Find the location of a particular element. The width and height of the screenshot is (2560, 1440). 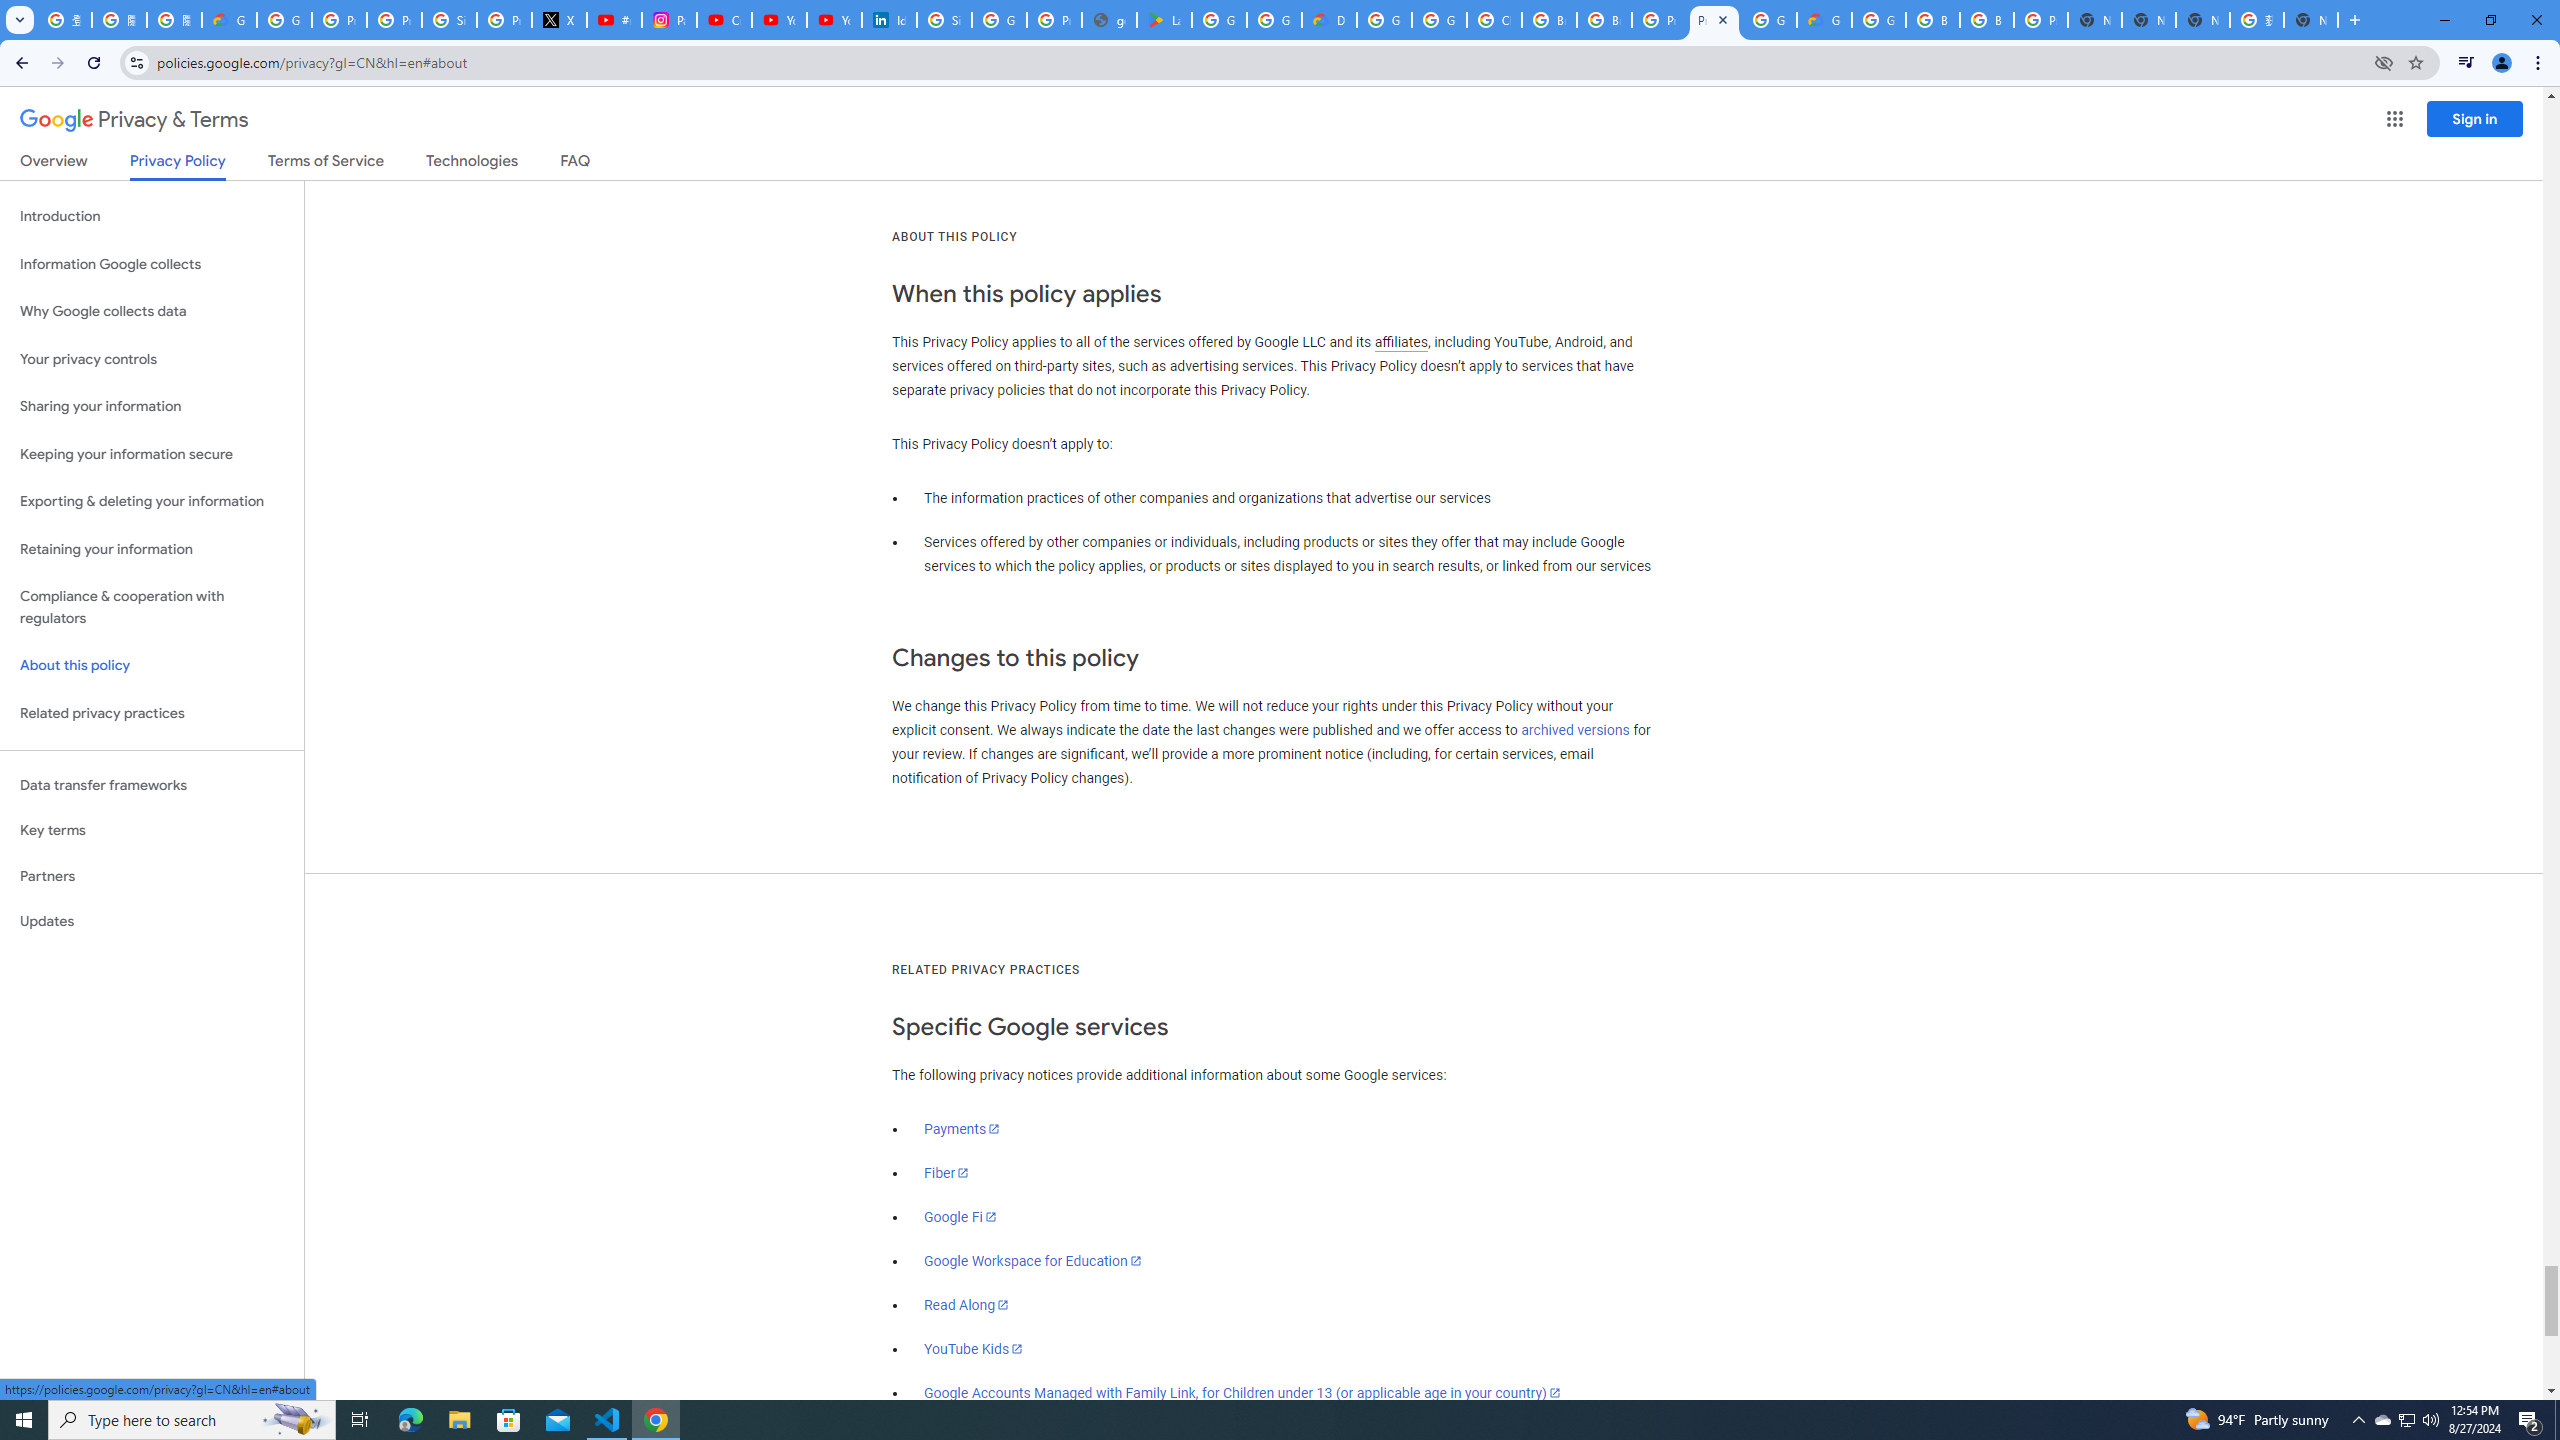

Fiber is located at coordinates (947, 1172).